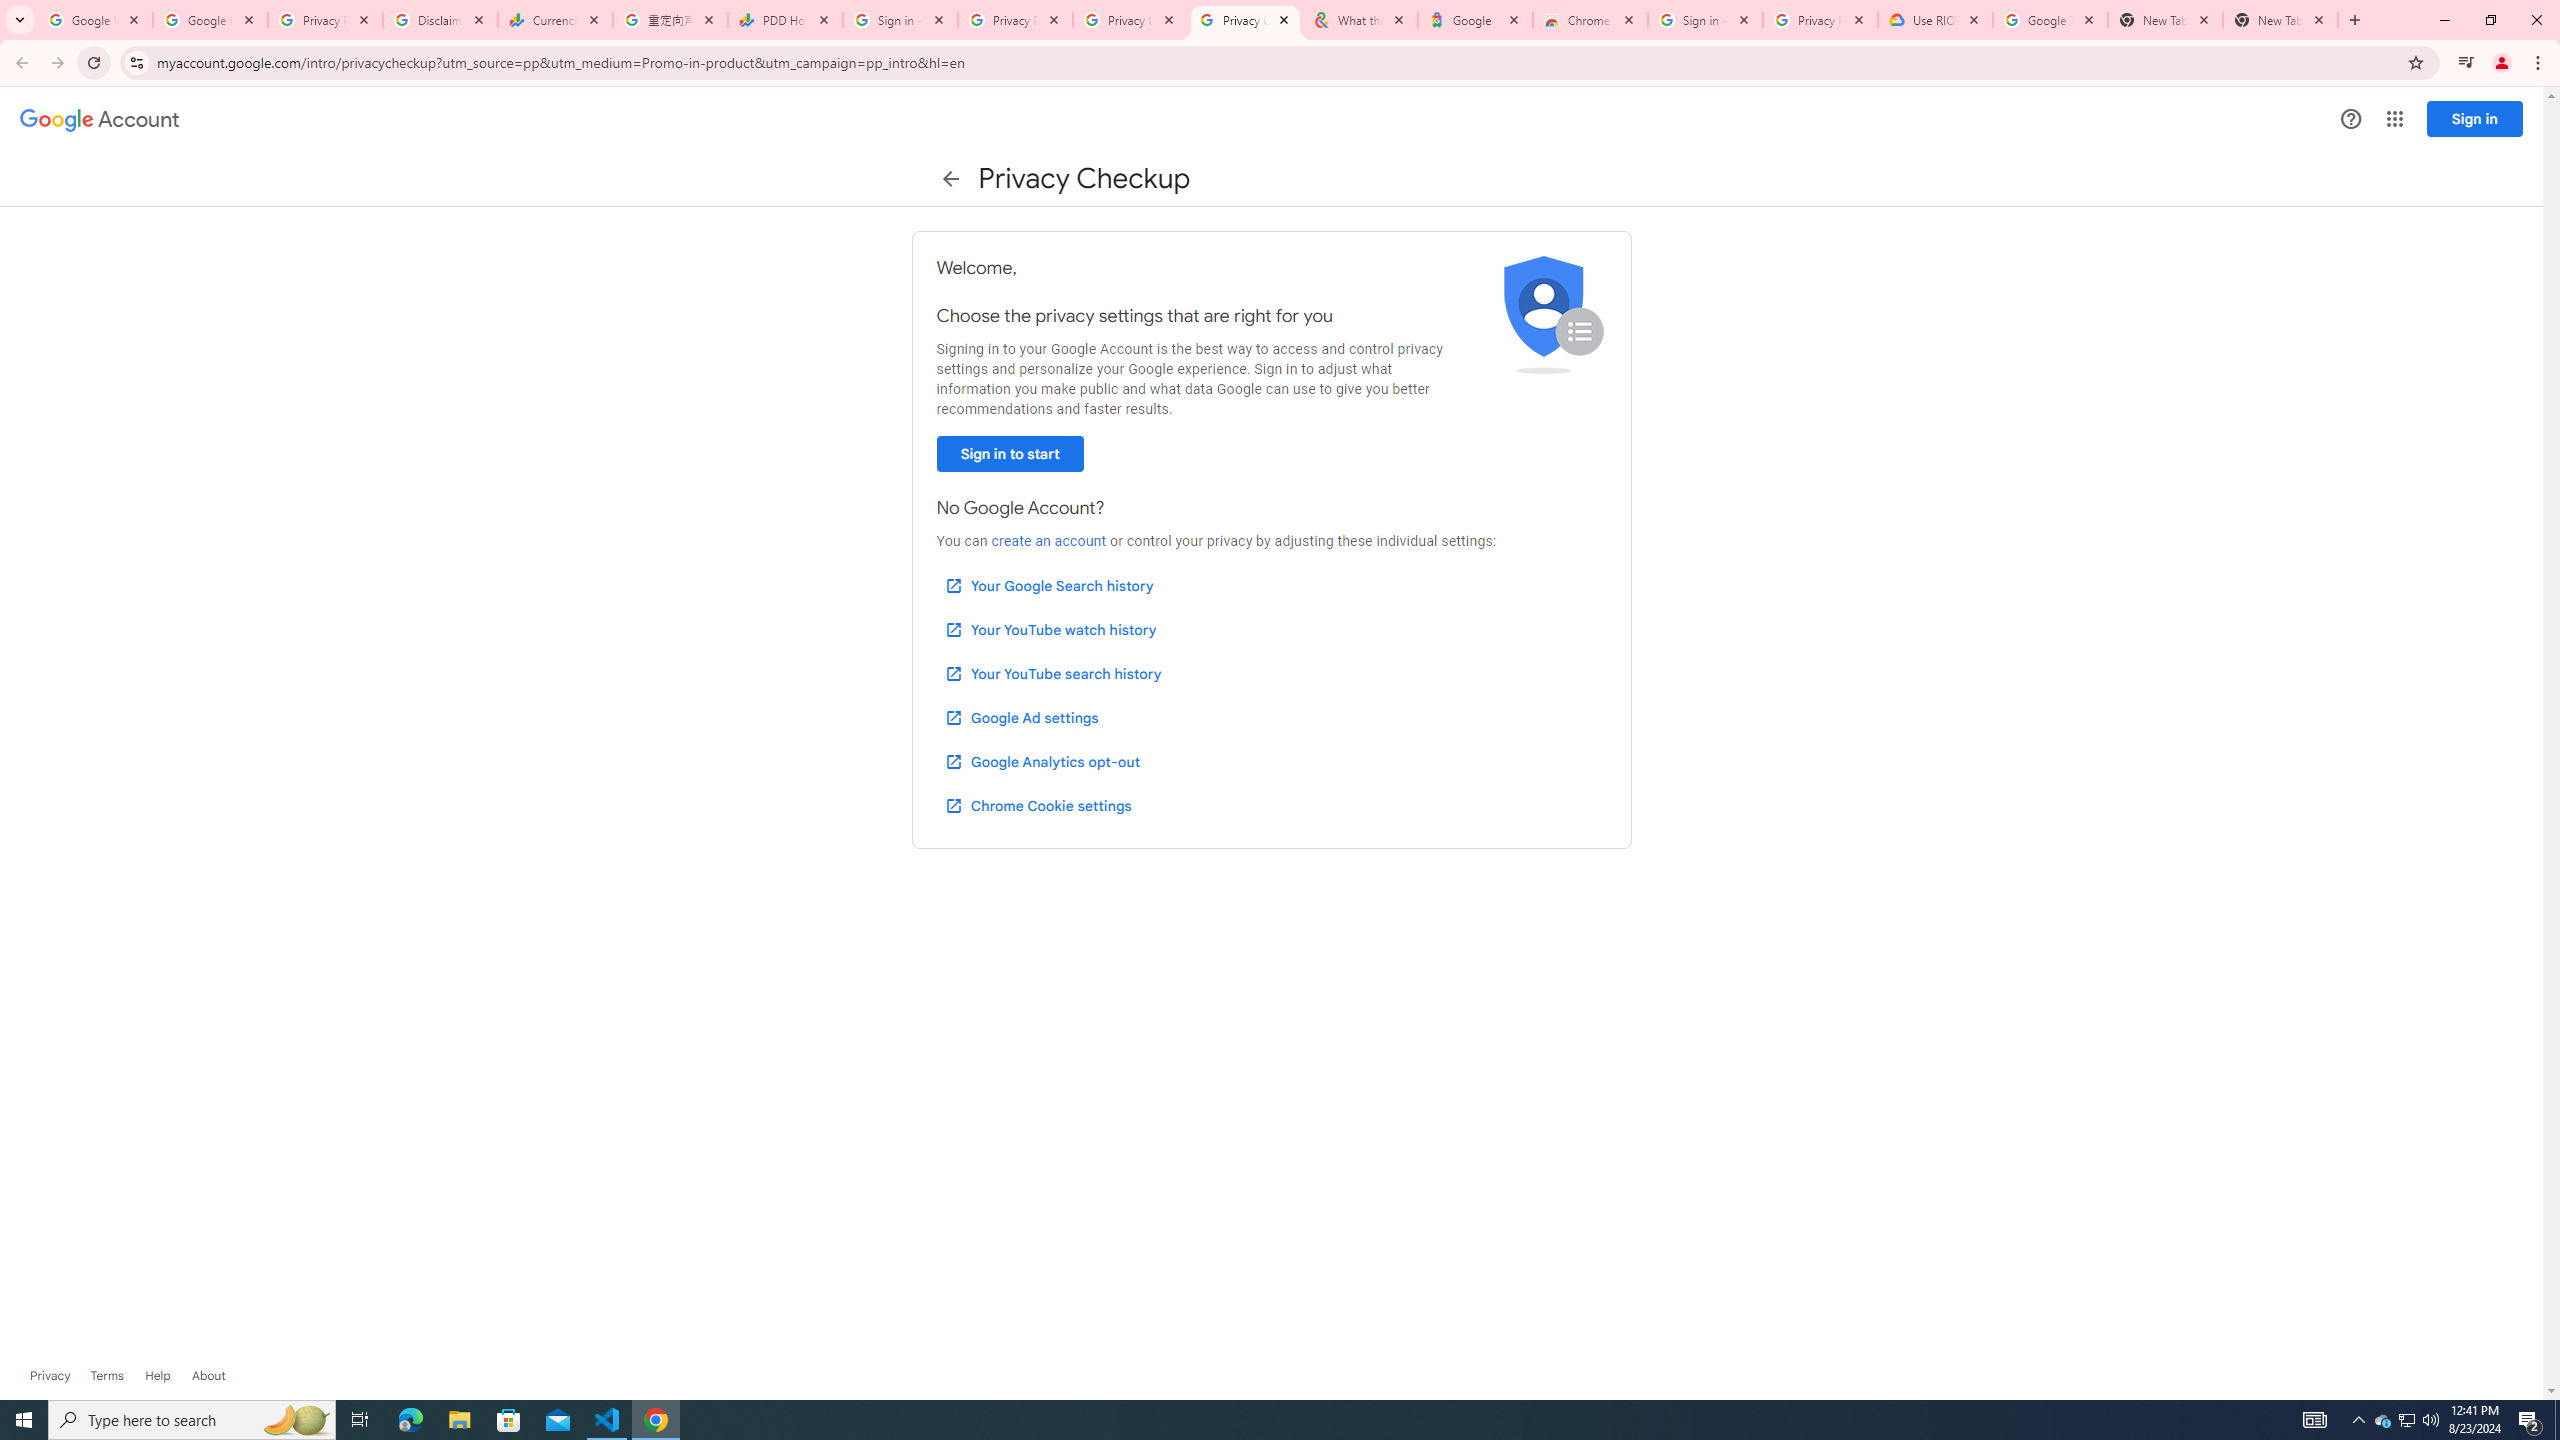  What do you see at coordinates (2280, 20) in the screenshot?
I see `New Tab` at bounding box center [2280, 20].